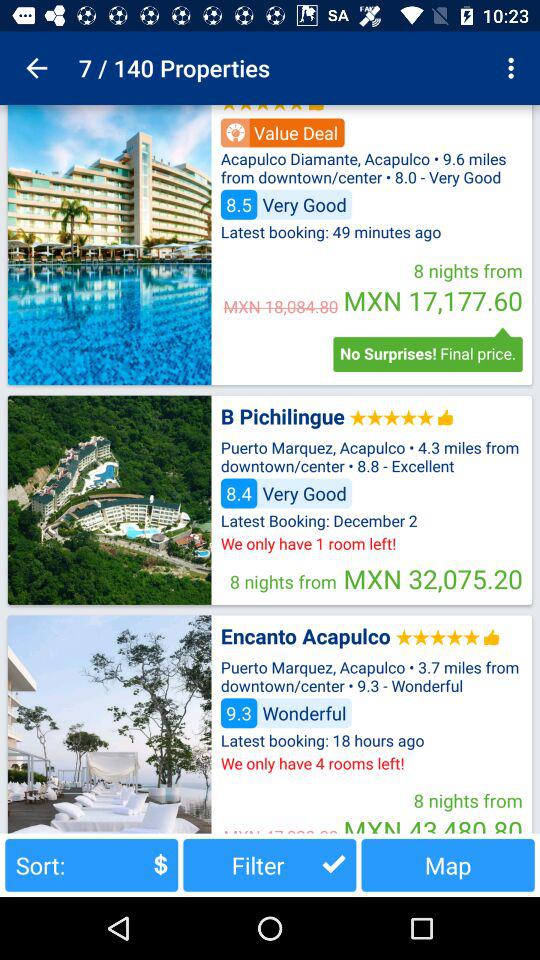 This screenshot has height=960, width=540. What do you see at coordinates (448, 864) in the screenshot?
I see `turn on the item to the right of the filter item` at bounding box center [448, 864].